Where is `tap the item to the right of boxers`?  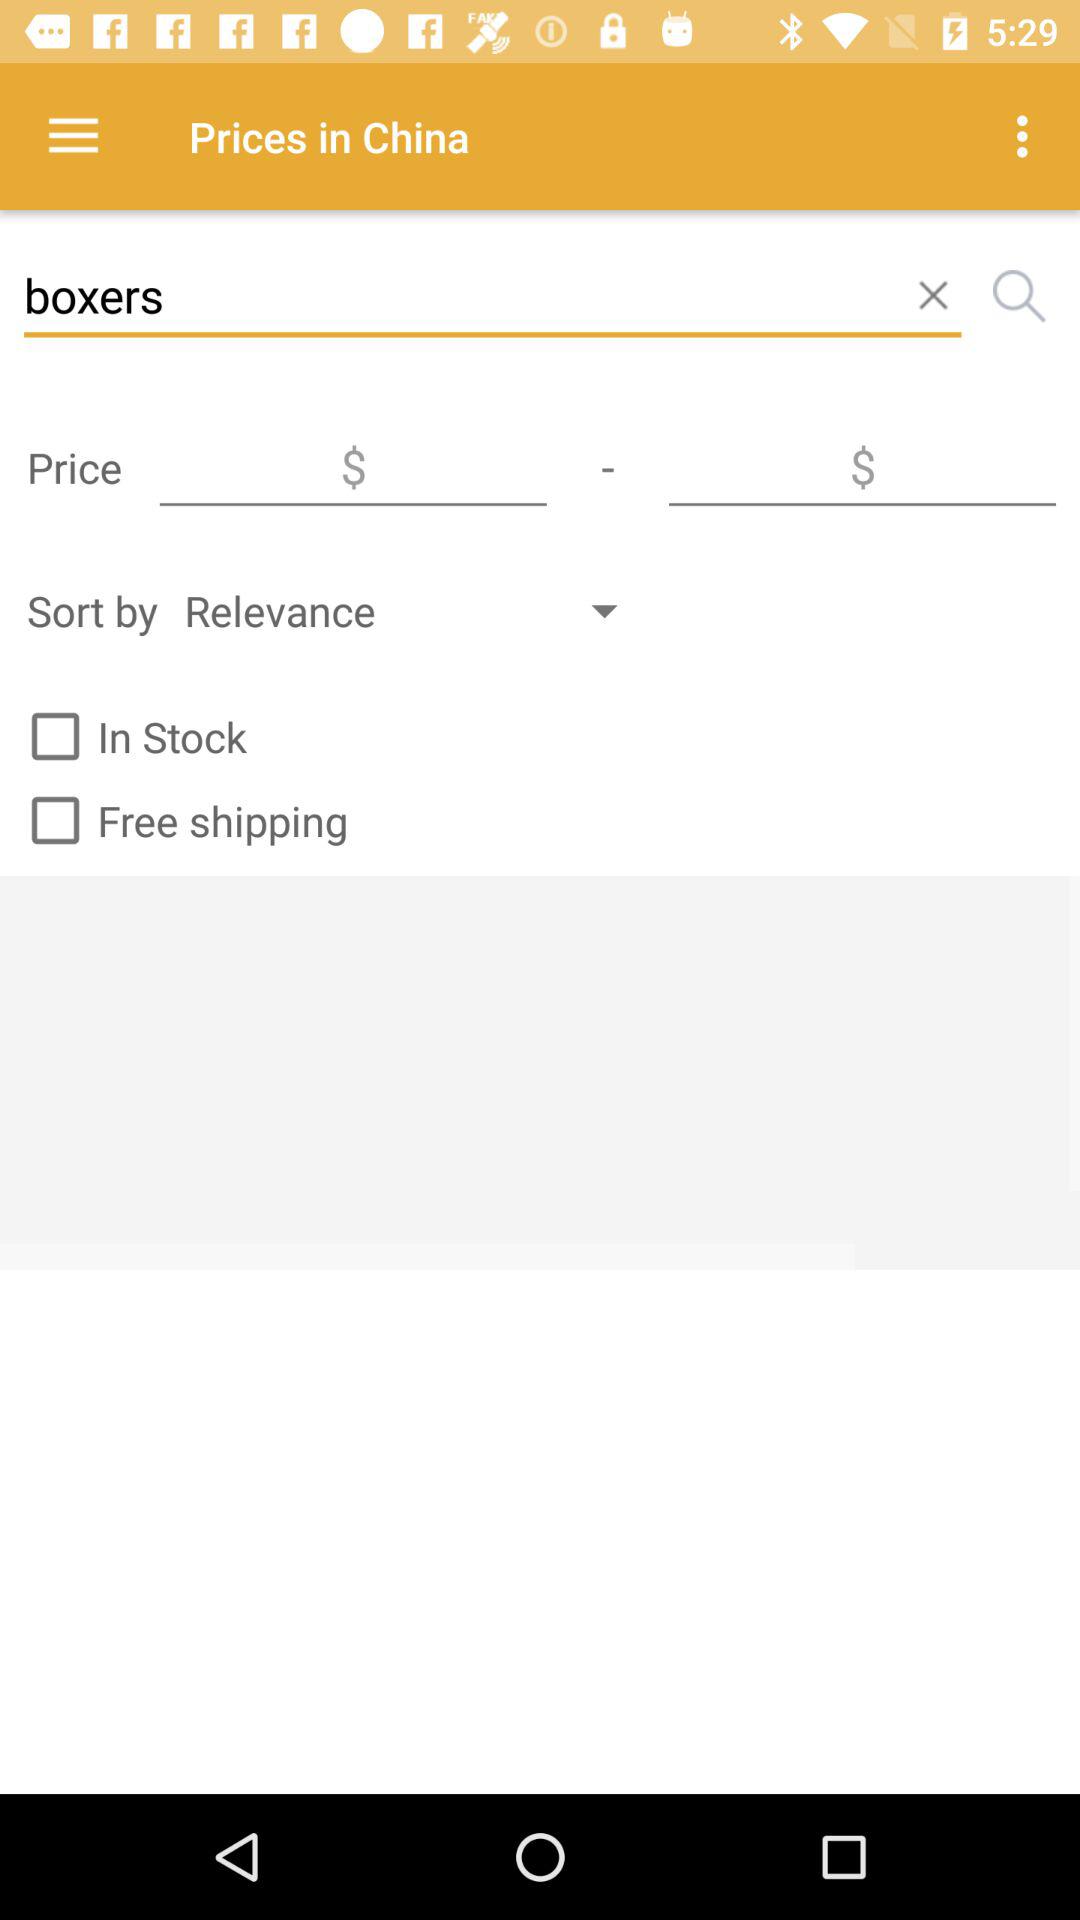 tap the item to the right of boxers is located at coordinates (1018, 296).